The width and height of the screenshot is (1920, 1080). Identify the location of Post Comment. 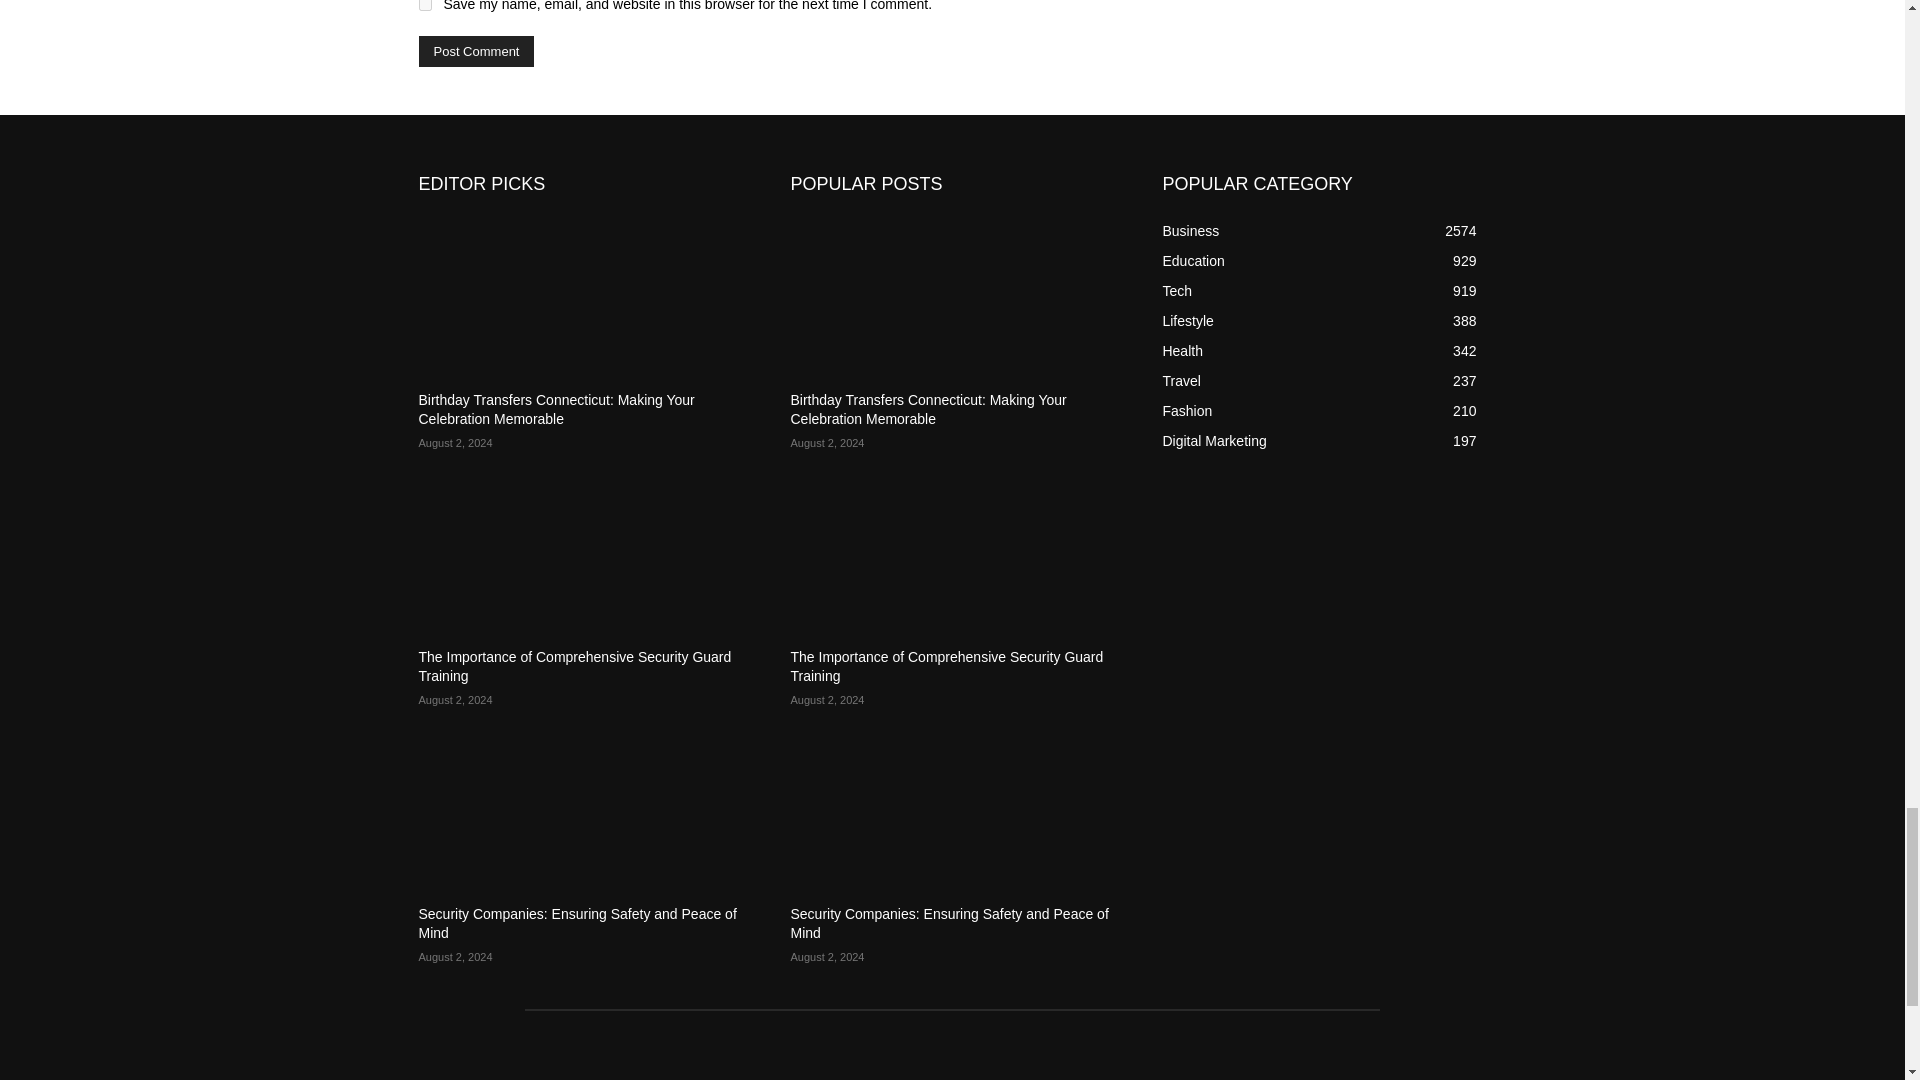
(476, 50).